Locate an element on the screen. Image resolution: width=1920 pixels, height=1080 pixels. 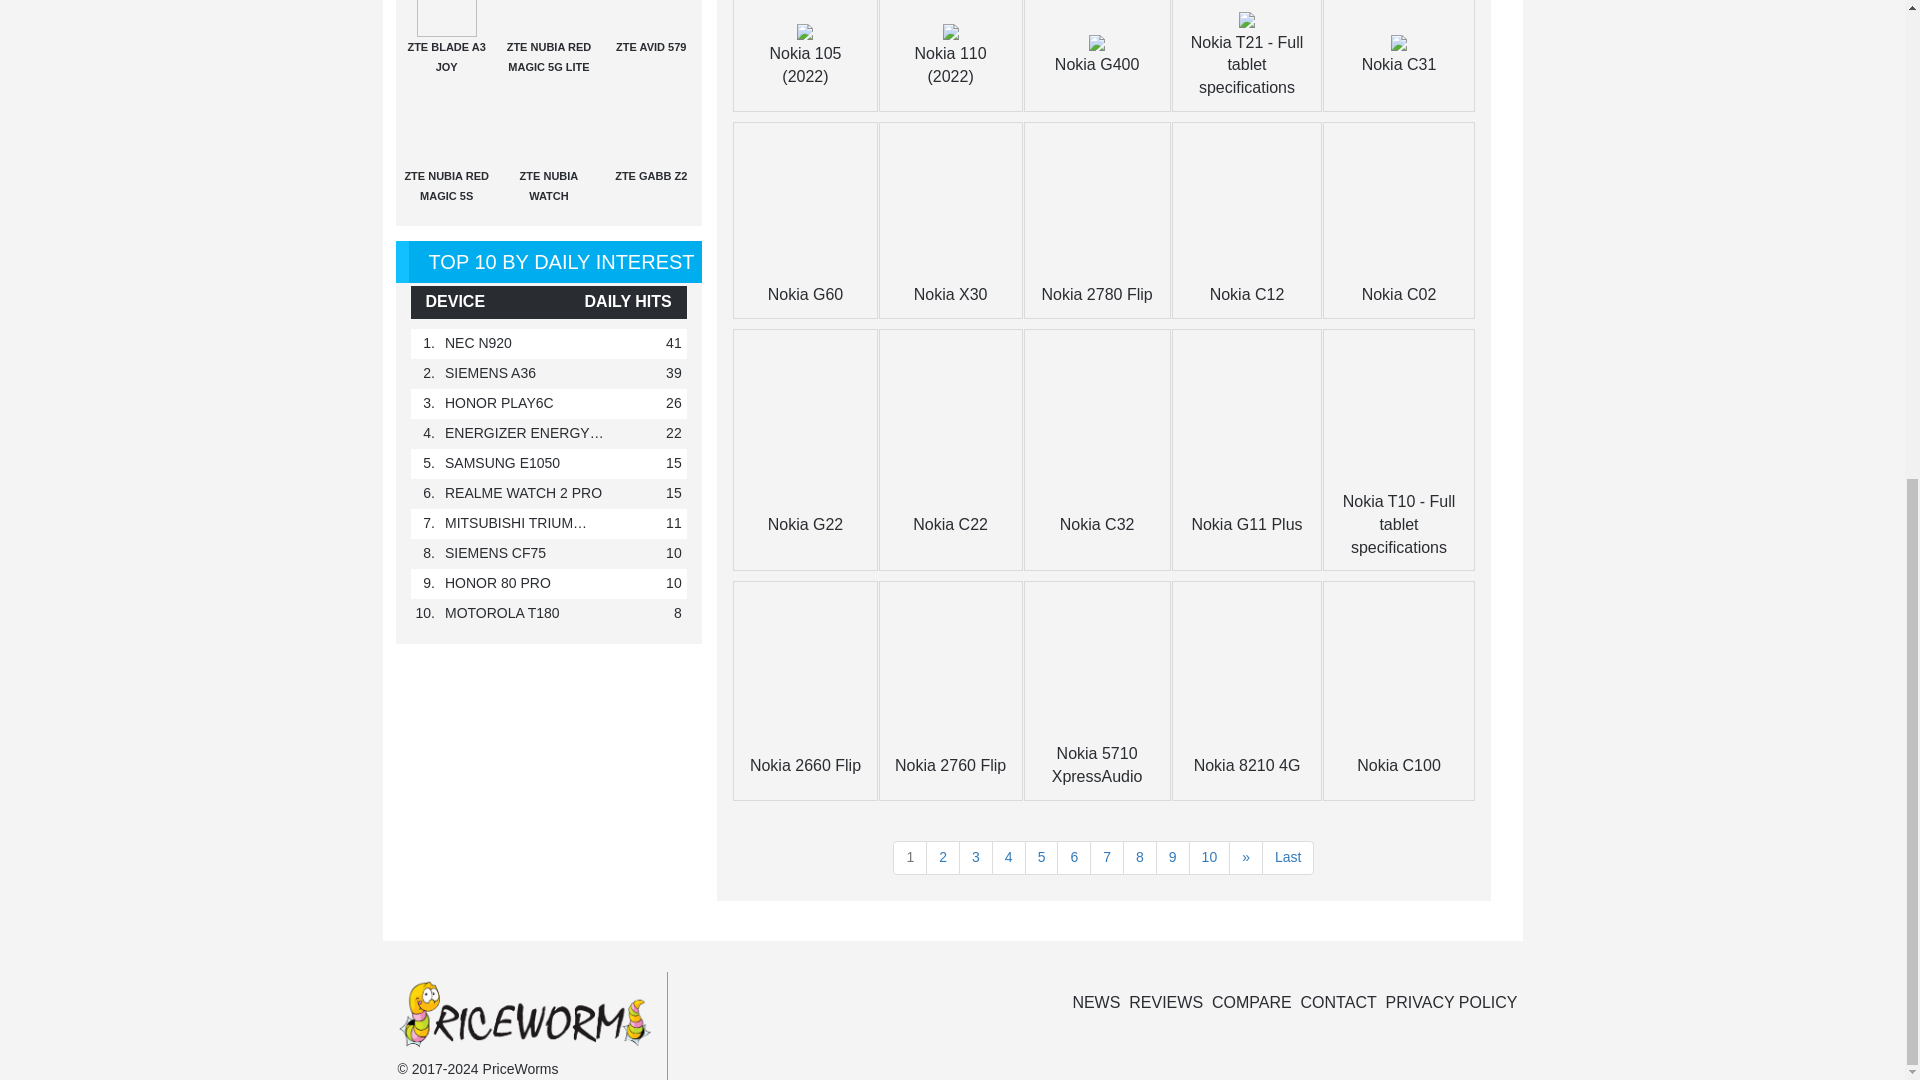
Nokia C31 is located at coordinates (1398, 64).